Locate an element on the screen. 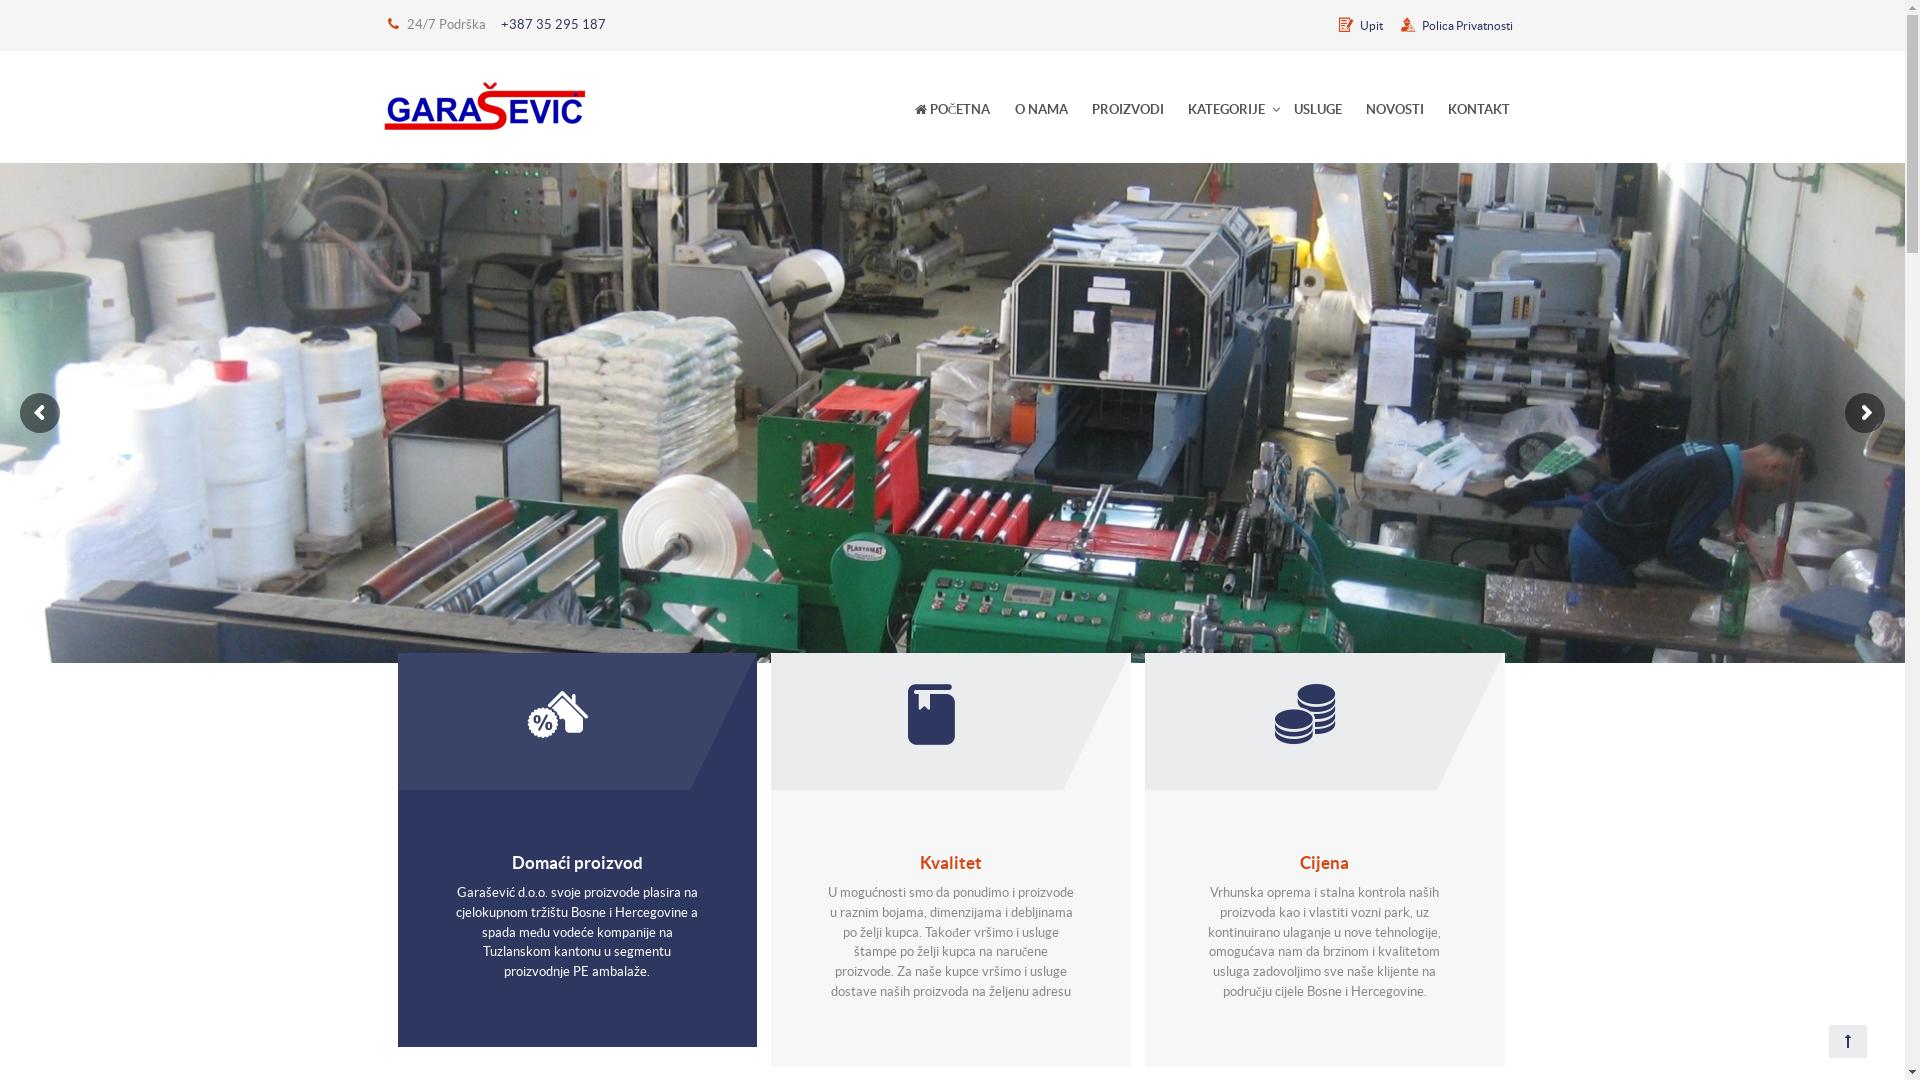 The height and width of the screenshot is (1080, 1920). Polica Privatnosti is located at coordinates (1454, 26).